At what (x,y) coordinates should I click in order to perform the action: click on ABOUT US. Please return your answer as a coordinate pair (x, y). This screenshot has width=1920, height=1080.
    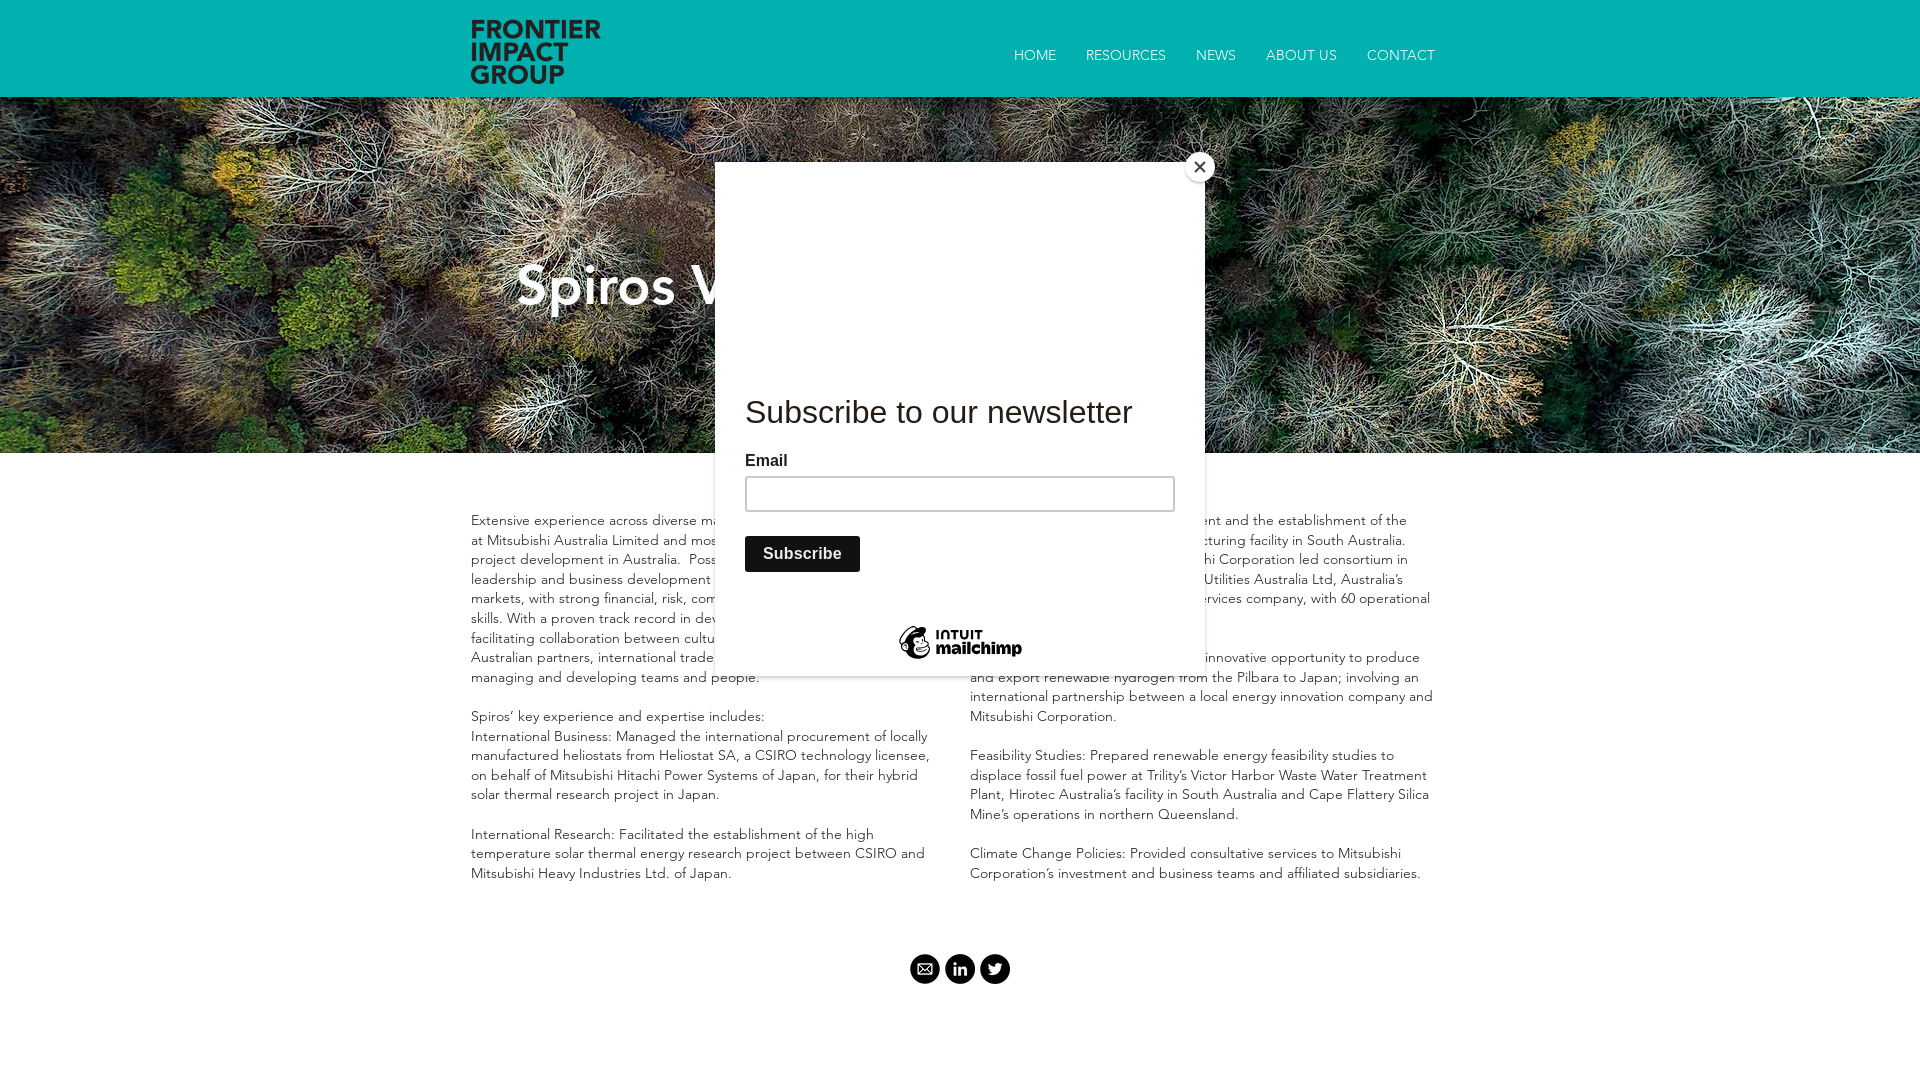
    Looking at the image, I should click on (1302, 56).